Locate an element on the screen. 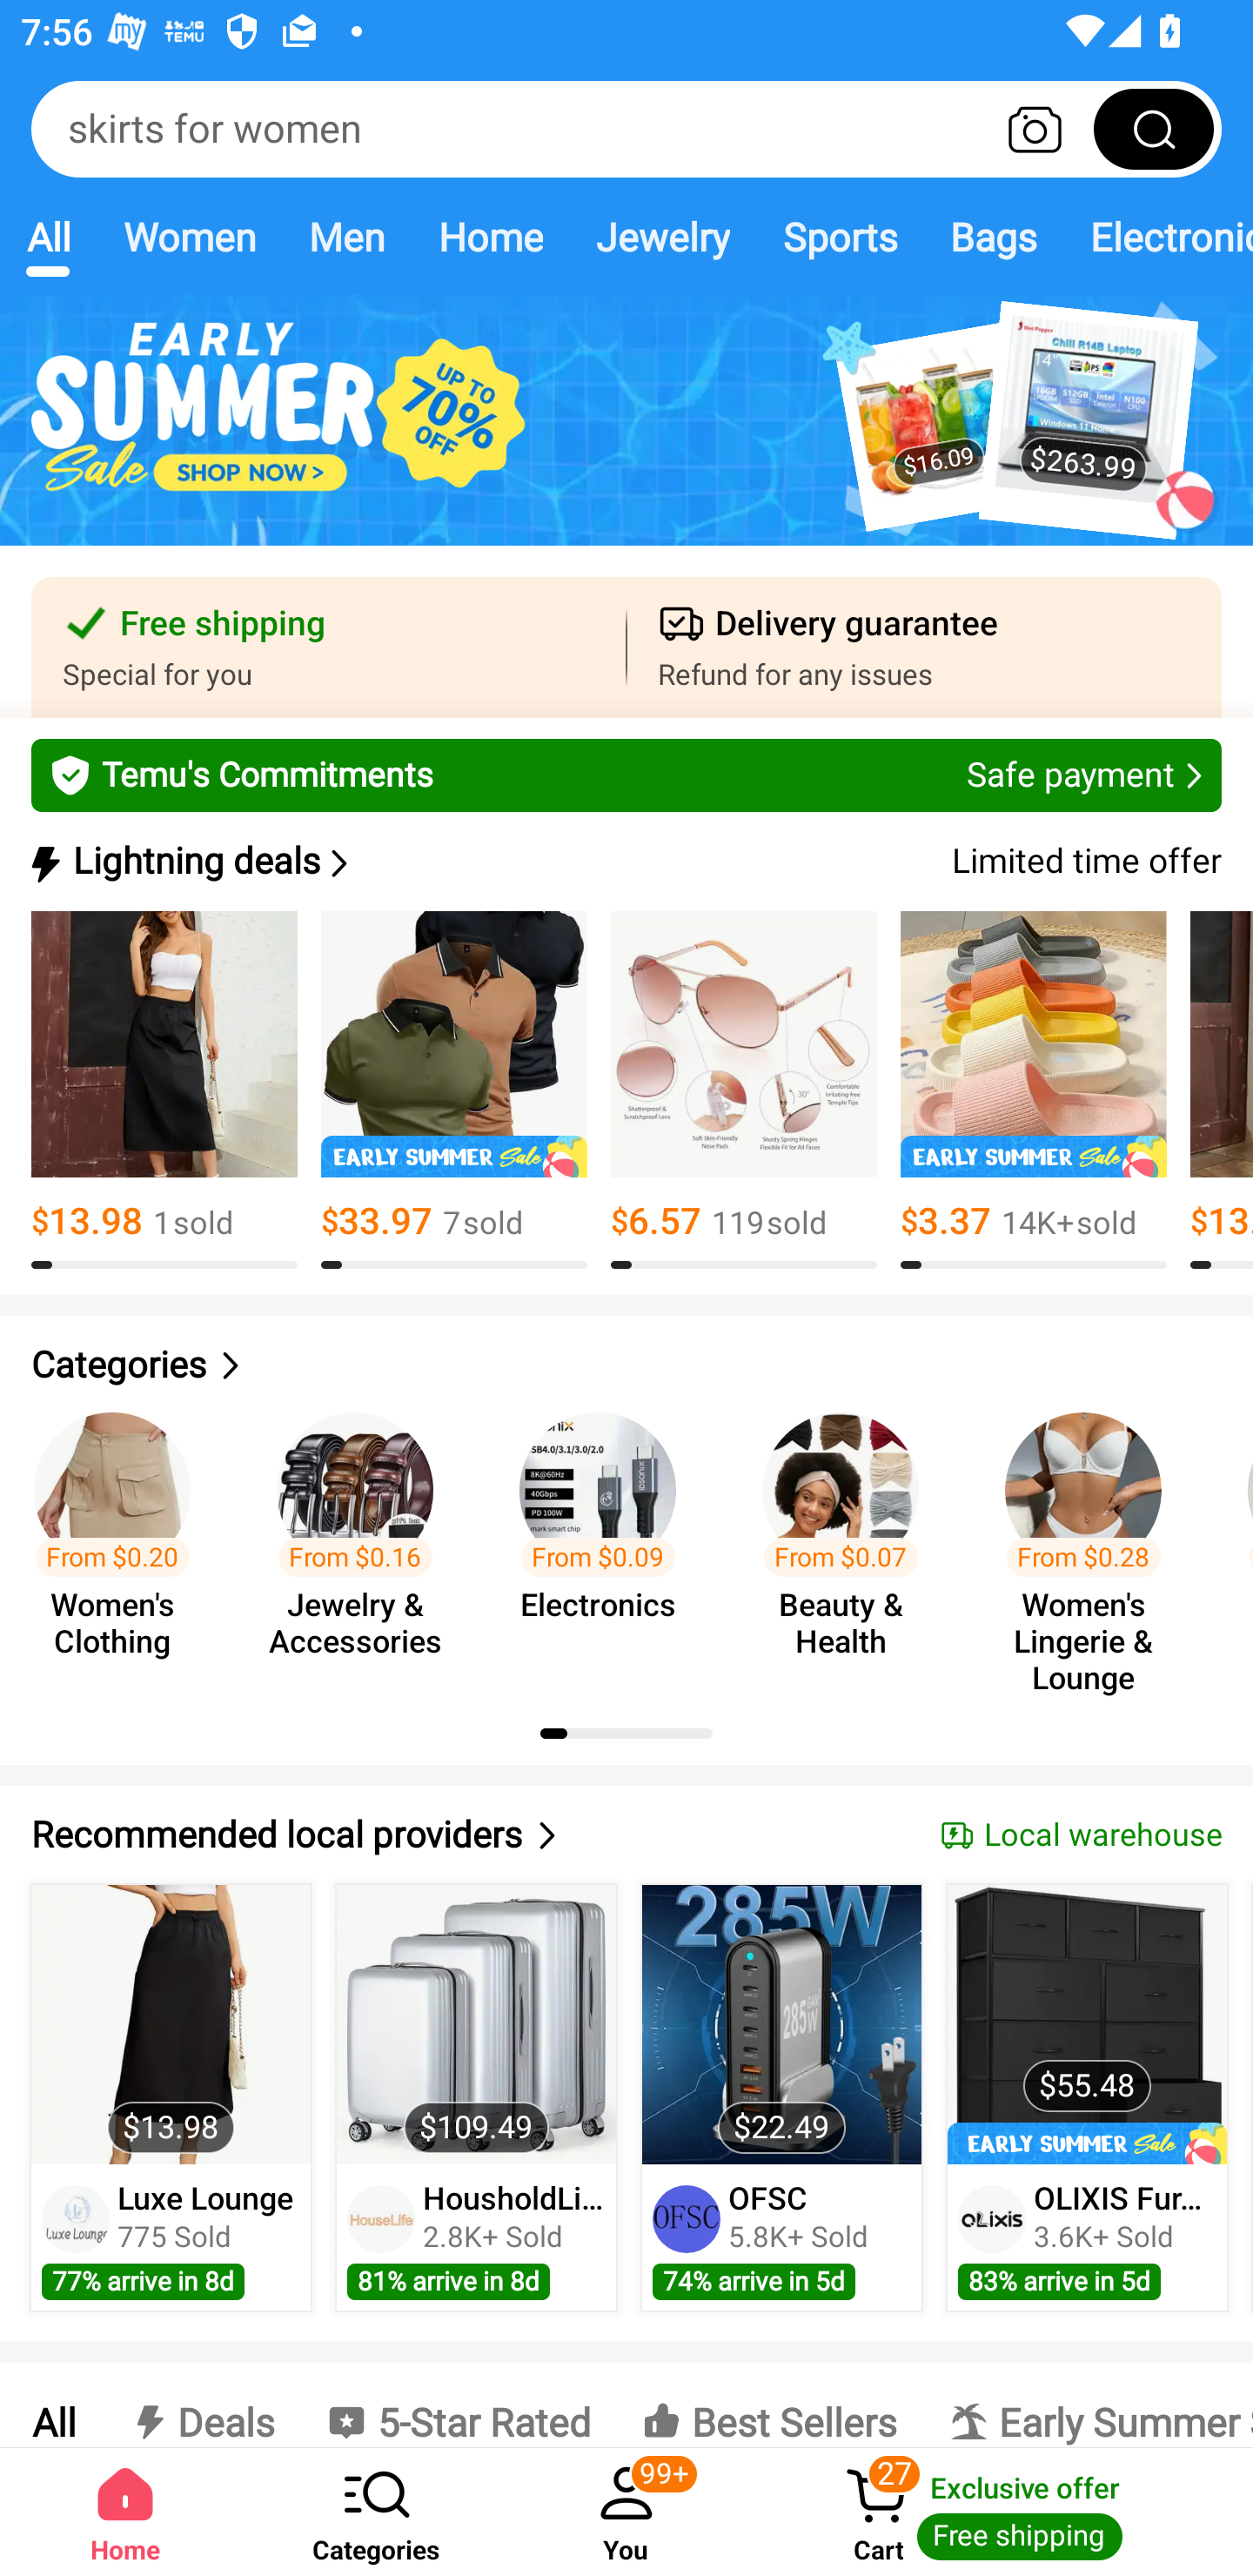  From $0.16 Jewelry & Accessories is located at coordinates (364, 1539).